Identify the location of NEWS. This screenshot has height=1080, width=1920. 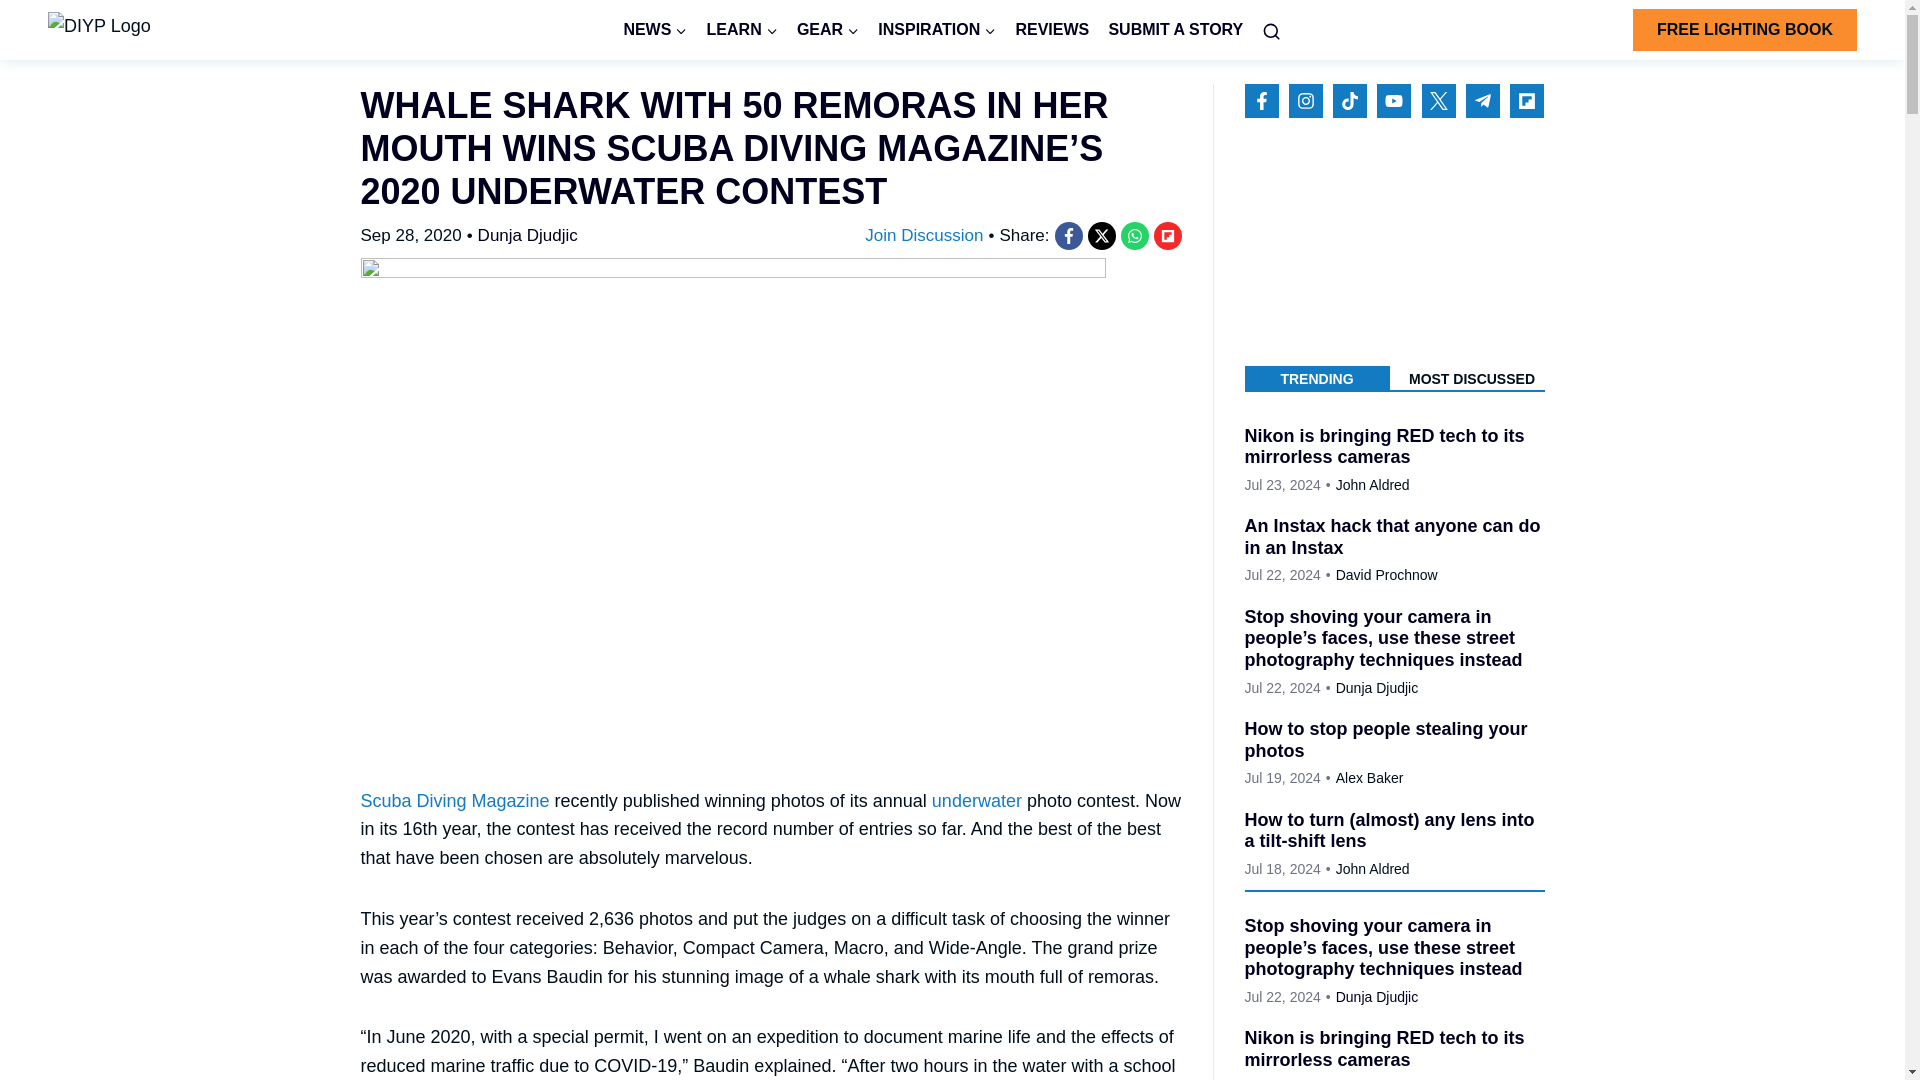
(655, 30).